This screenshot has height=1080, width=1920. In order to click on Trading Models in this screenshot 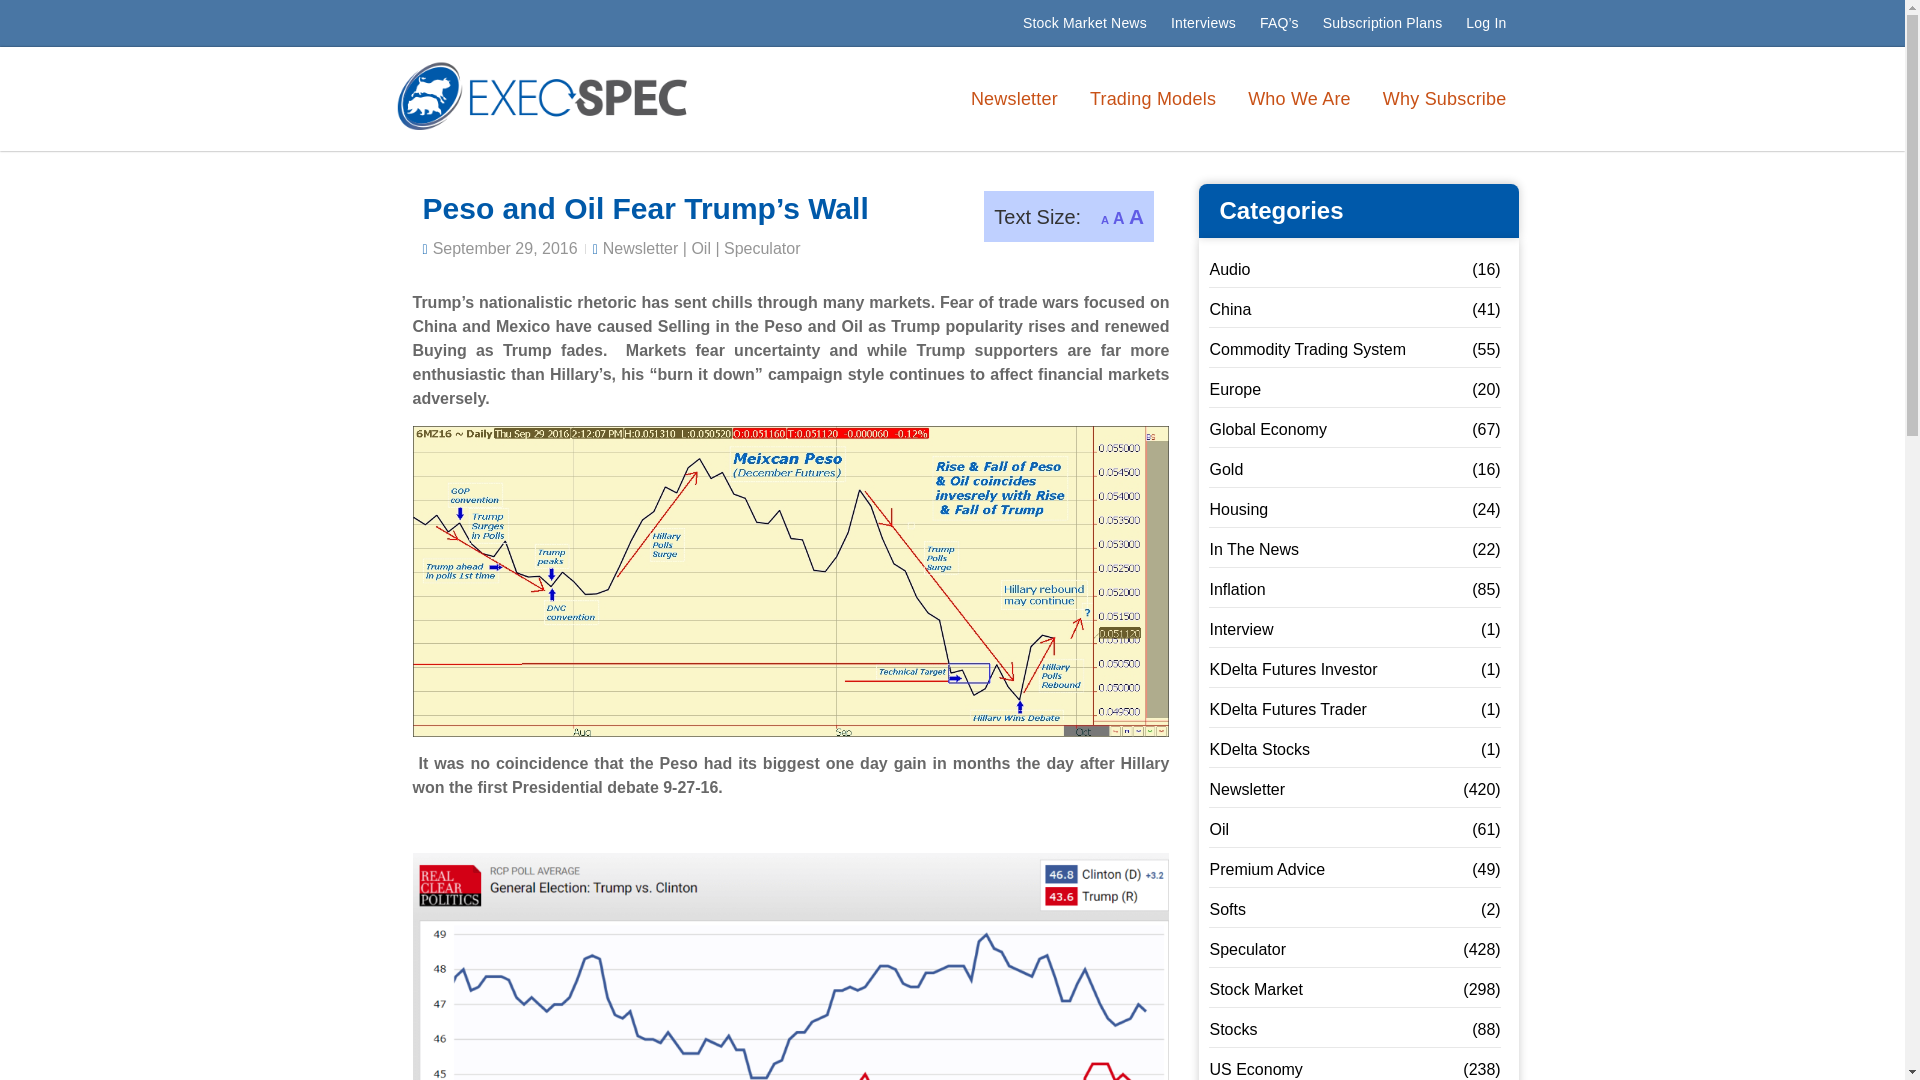, I will do `click(1152, 99)`.